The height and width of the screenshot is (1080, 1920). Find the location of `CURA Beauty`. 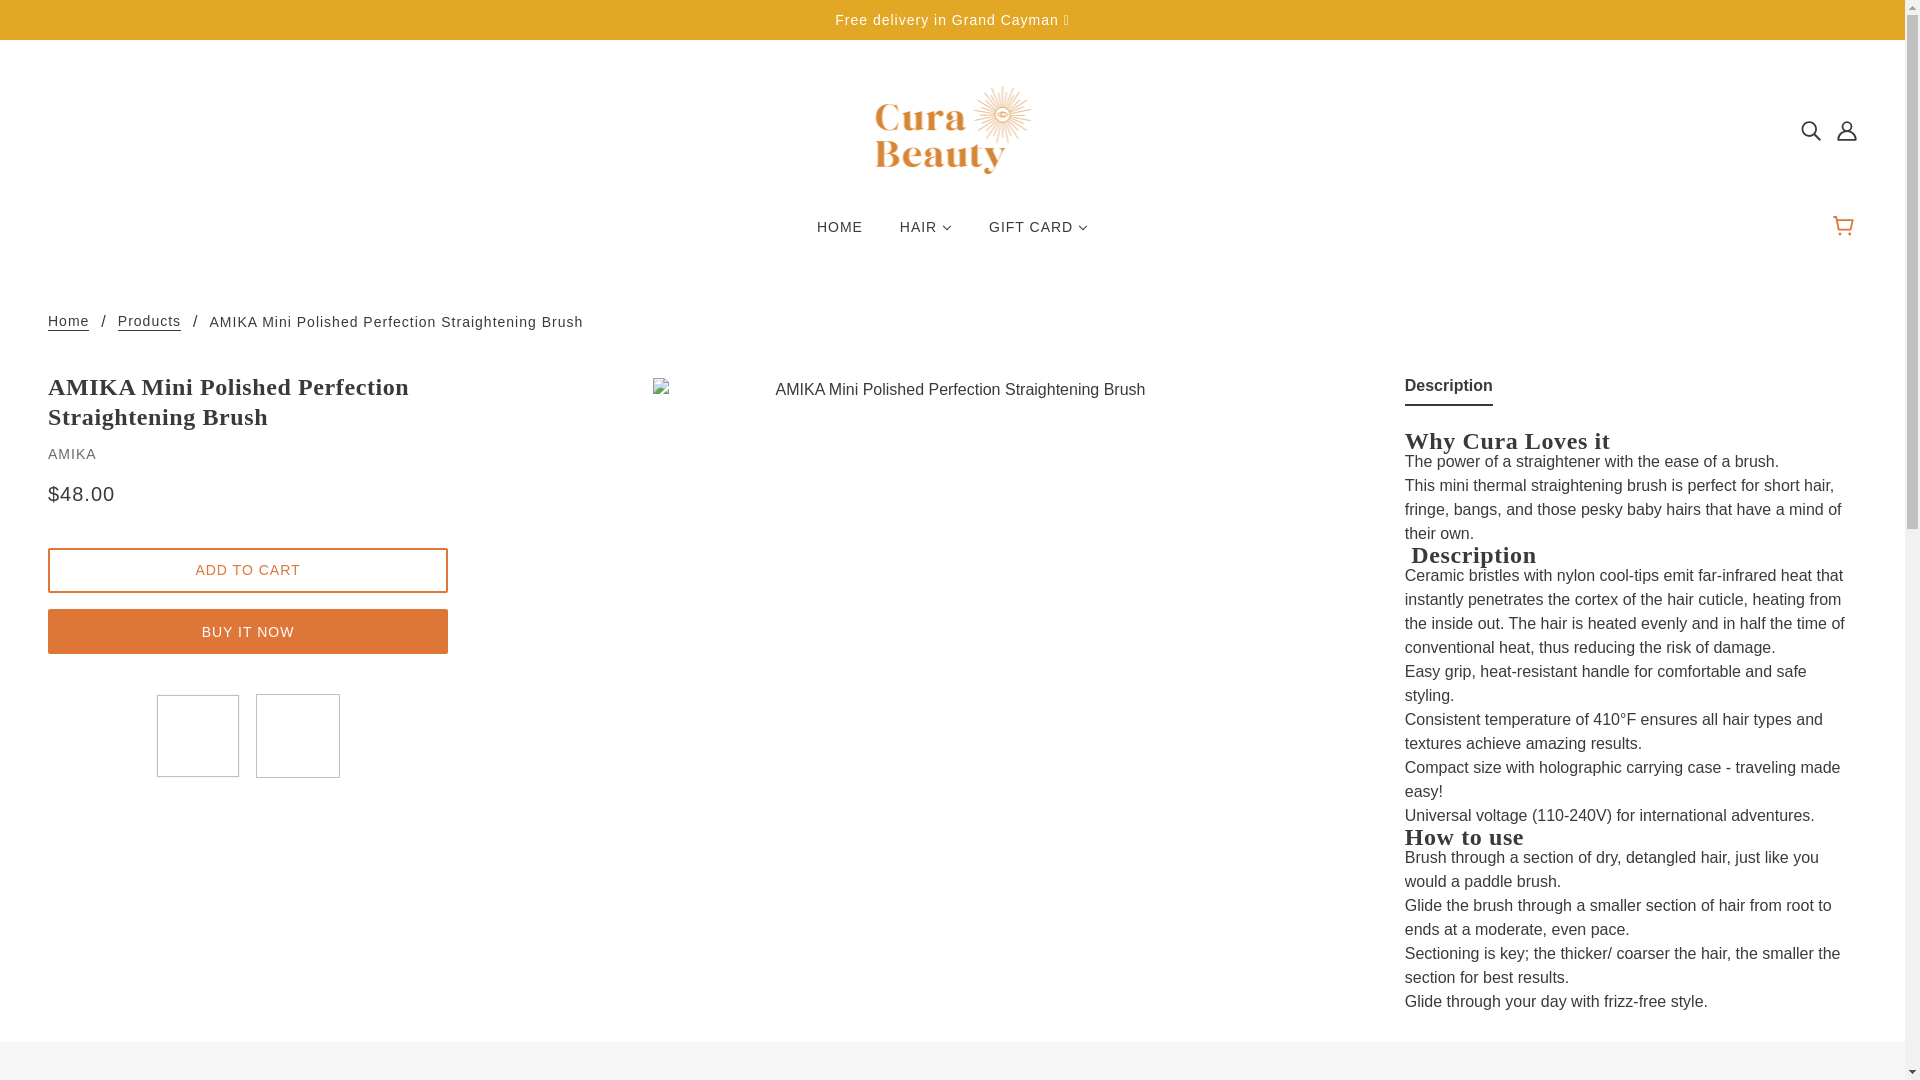

CURA Beauty is located at coordinates (952, 128).